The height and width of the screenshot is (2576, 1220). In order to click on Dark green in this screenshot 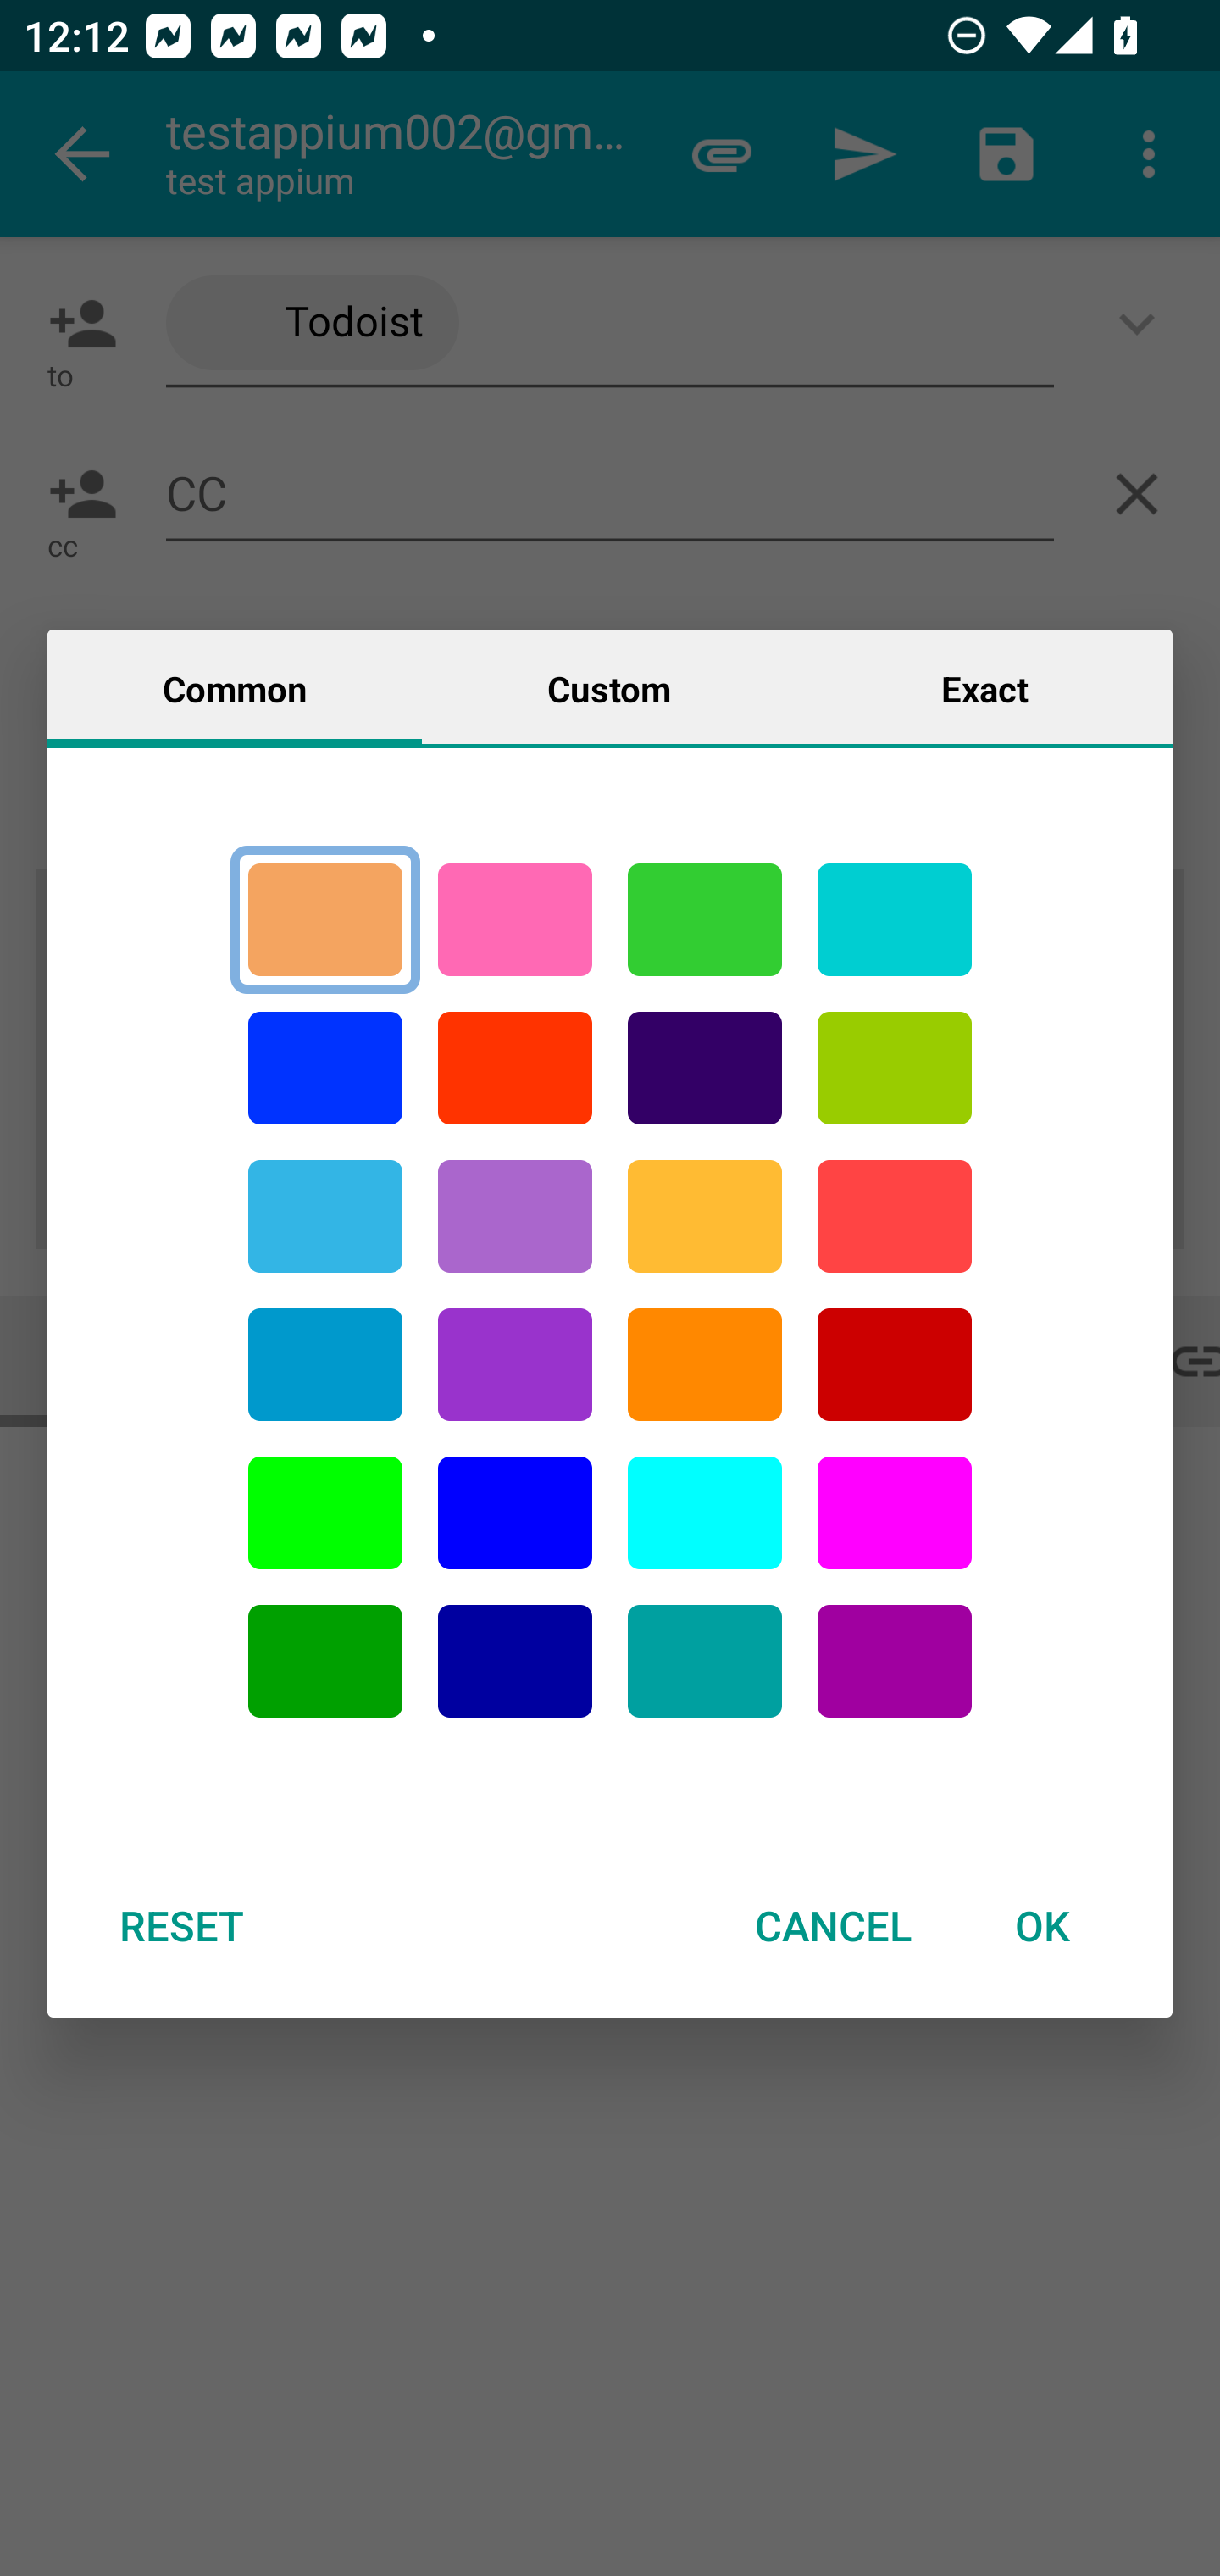, I will do `click(325, 1661)`.